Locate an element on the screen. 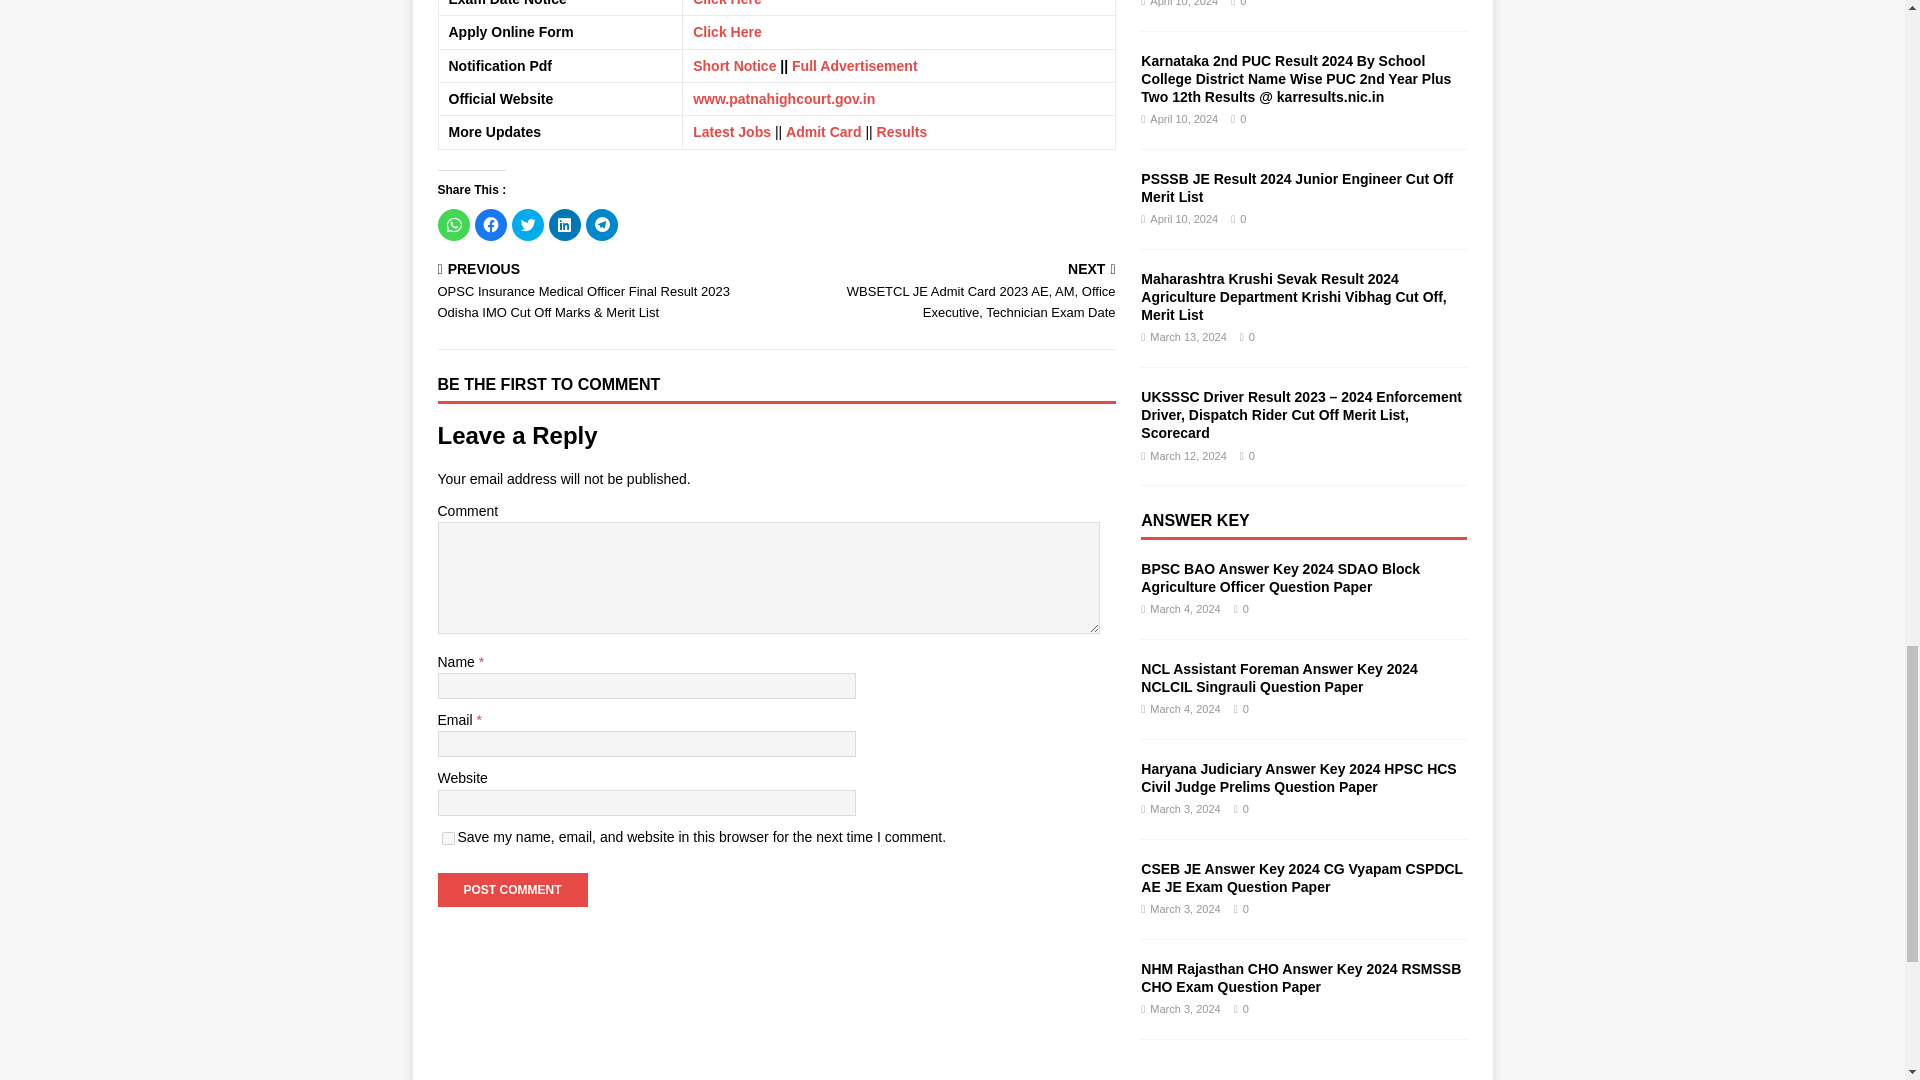 Image resolution: width=1920 pixels, height=1080 pixels. Latest Jobs is located at coordinates (732, 132).